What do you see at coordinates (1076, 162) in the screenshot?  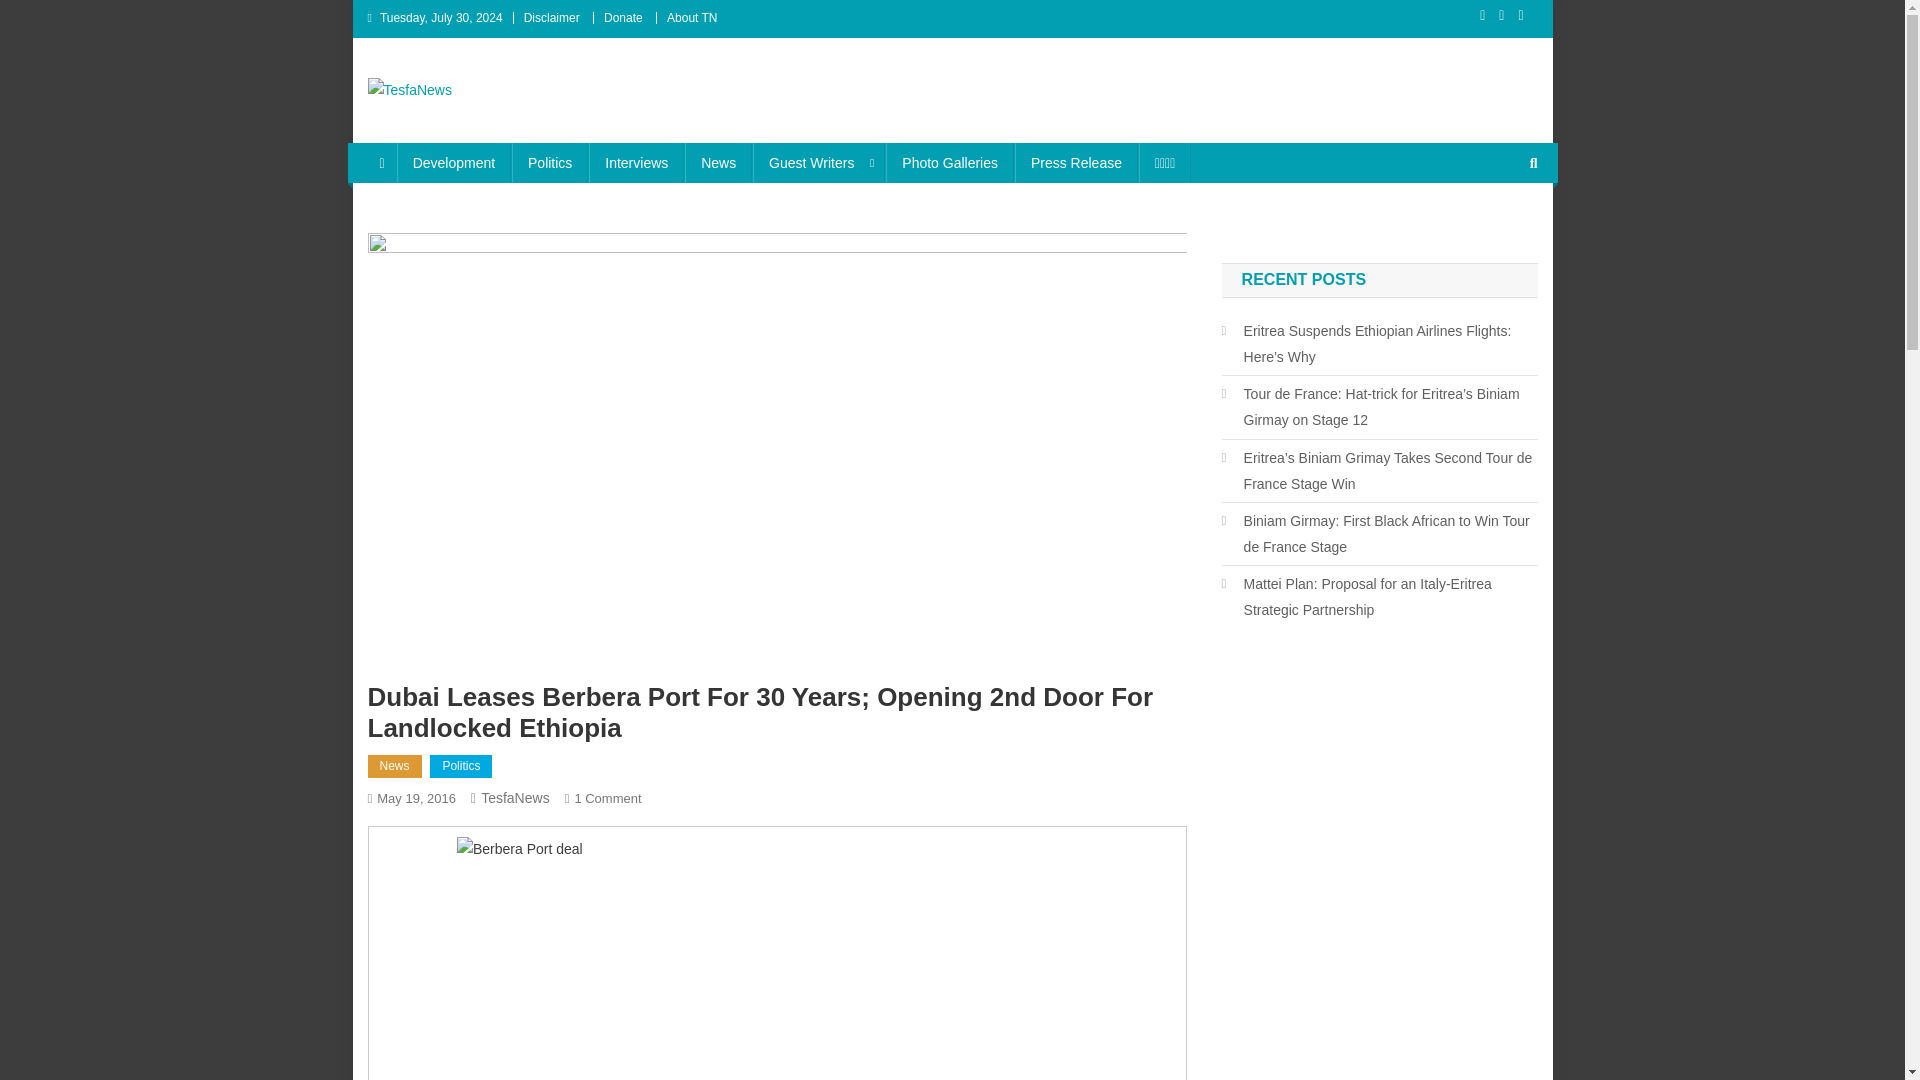 I see `Press Release` at bounding box center [1076, 162].